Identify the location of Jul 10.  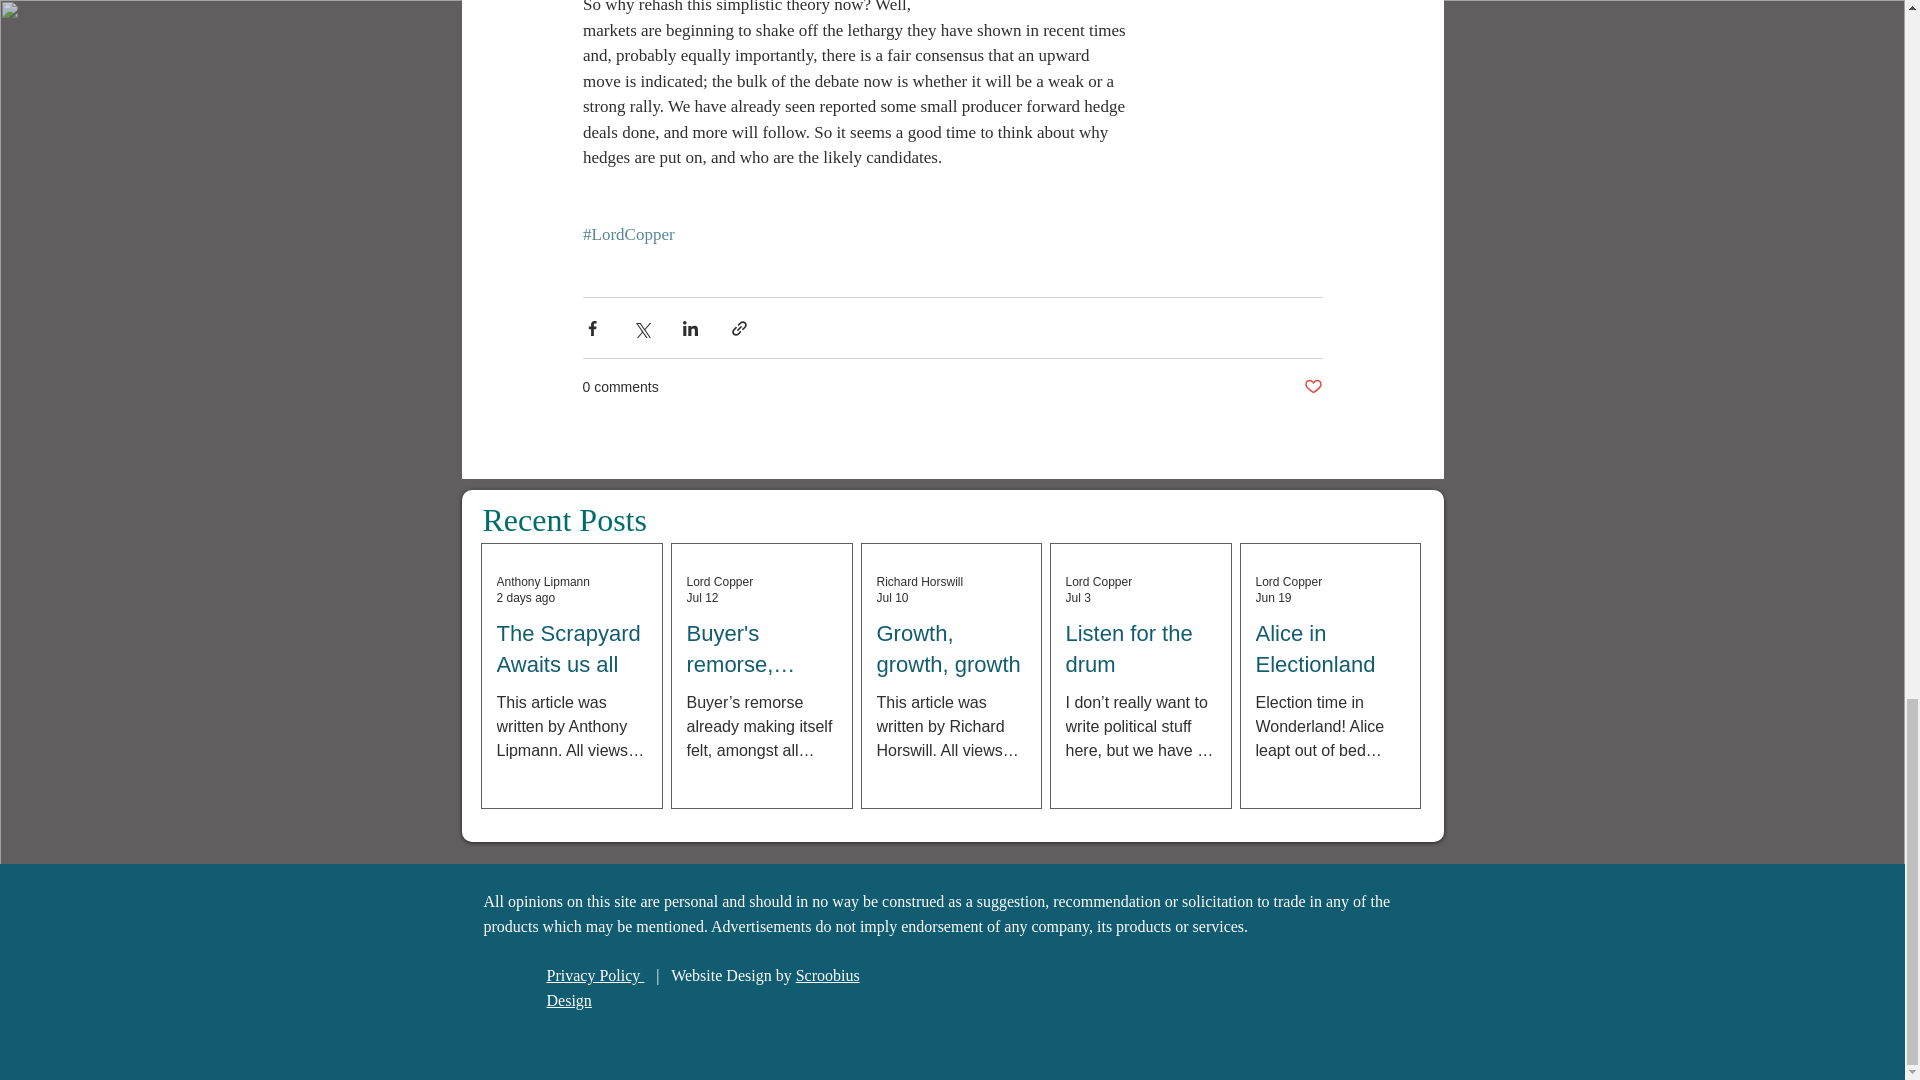
(892, 597).